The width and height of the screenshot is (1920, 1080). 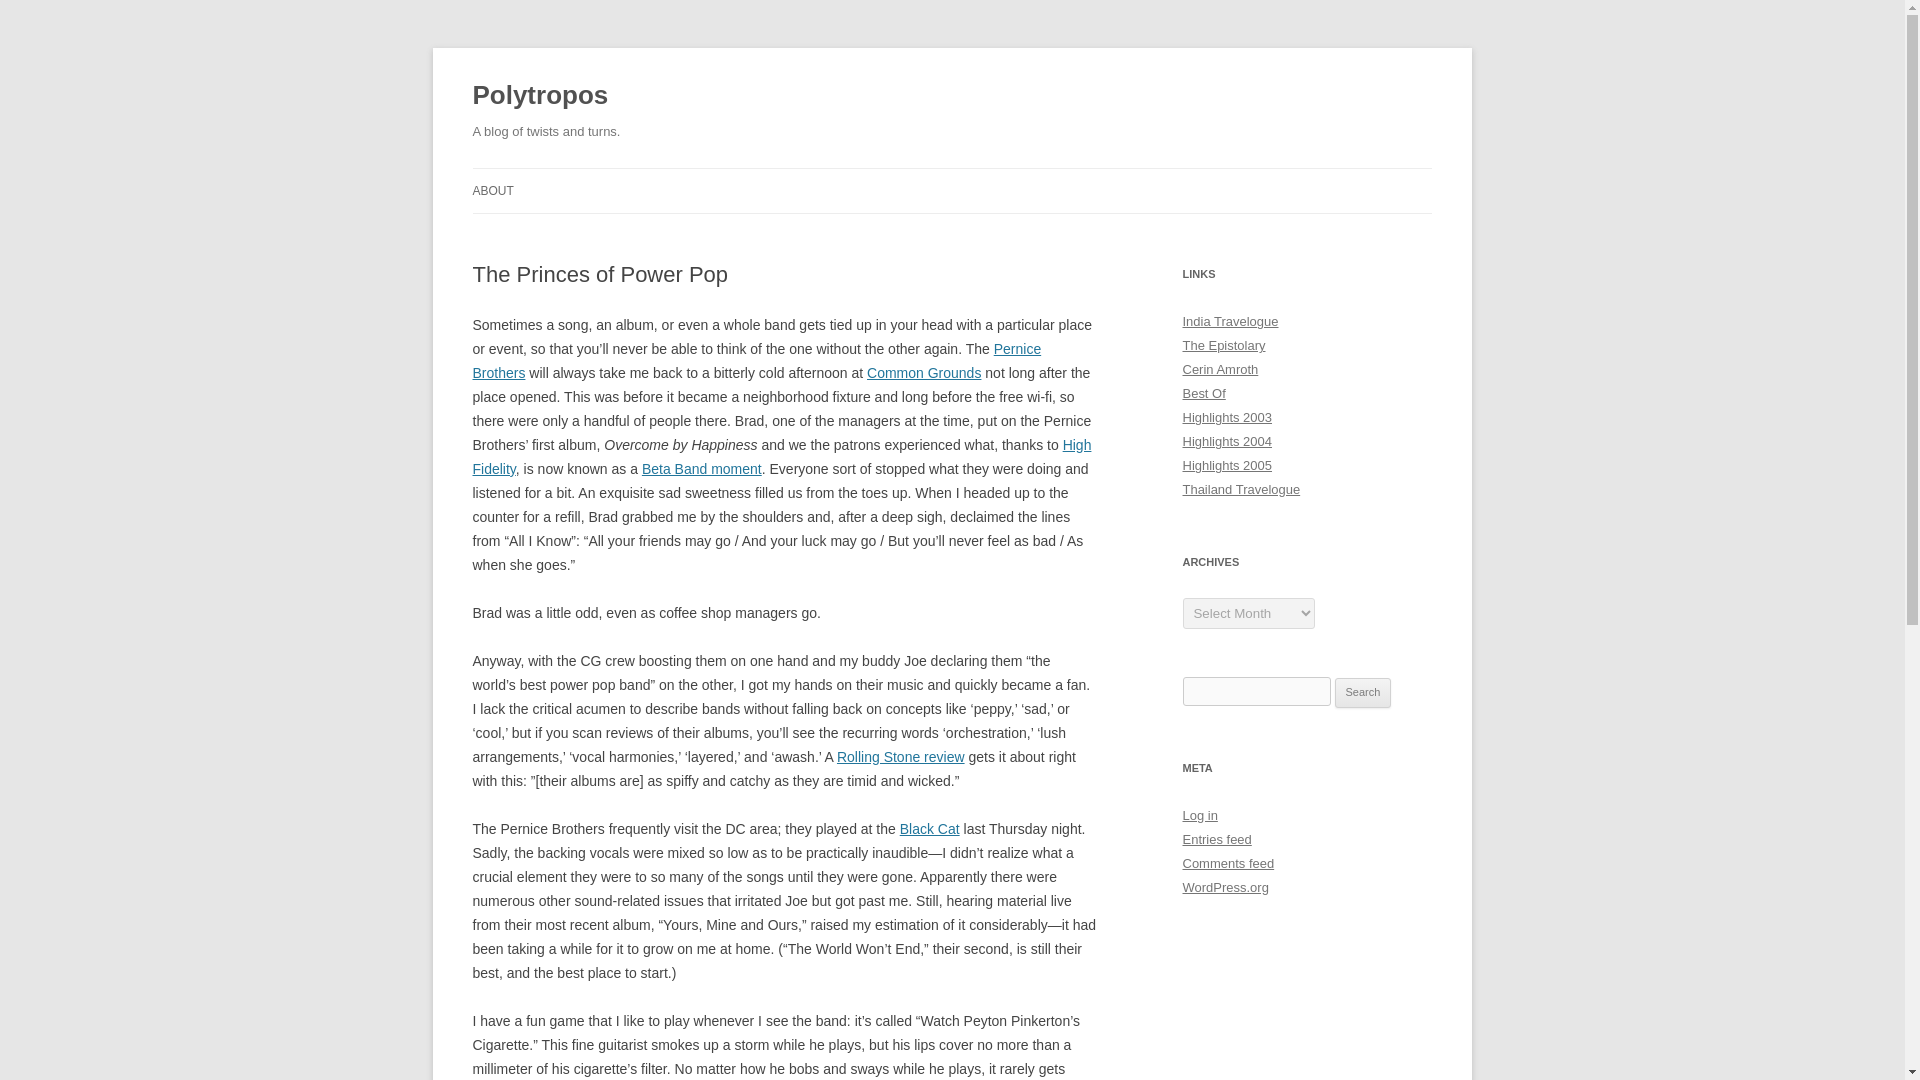 What do you see at coordinates (702, 469) in the screenshot?
I see `Beta Band moment` at bounding box center [702, 469].